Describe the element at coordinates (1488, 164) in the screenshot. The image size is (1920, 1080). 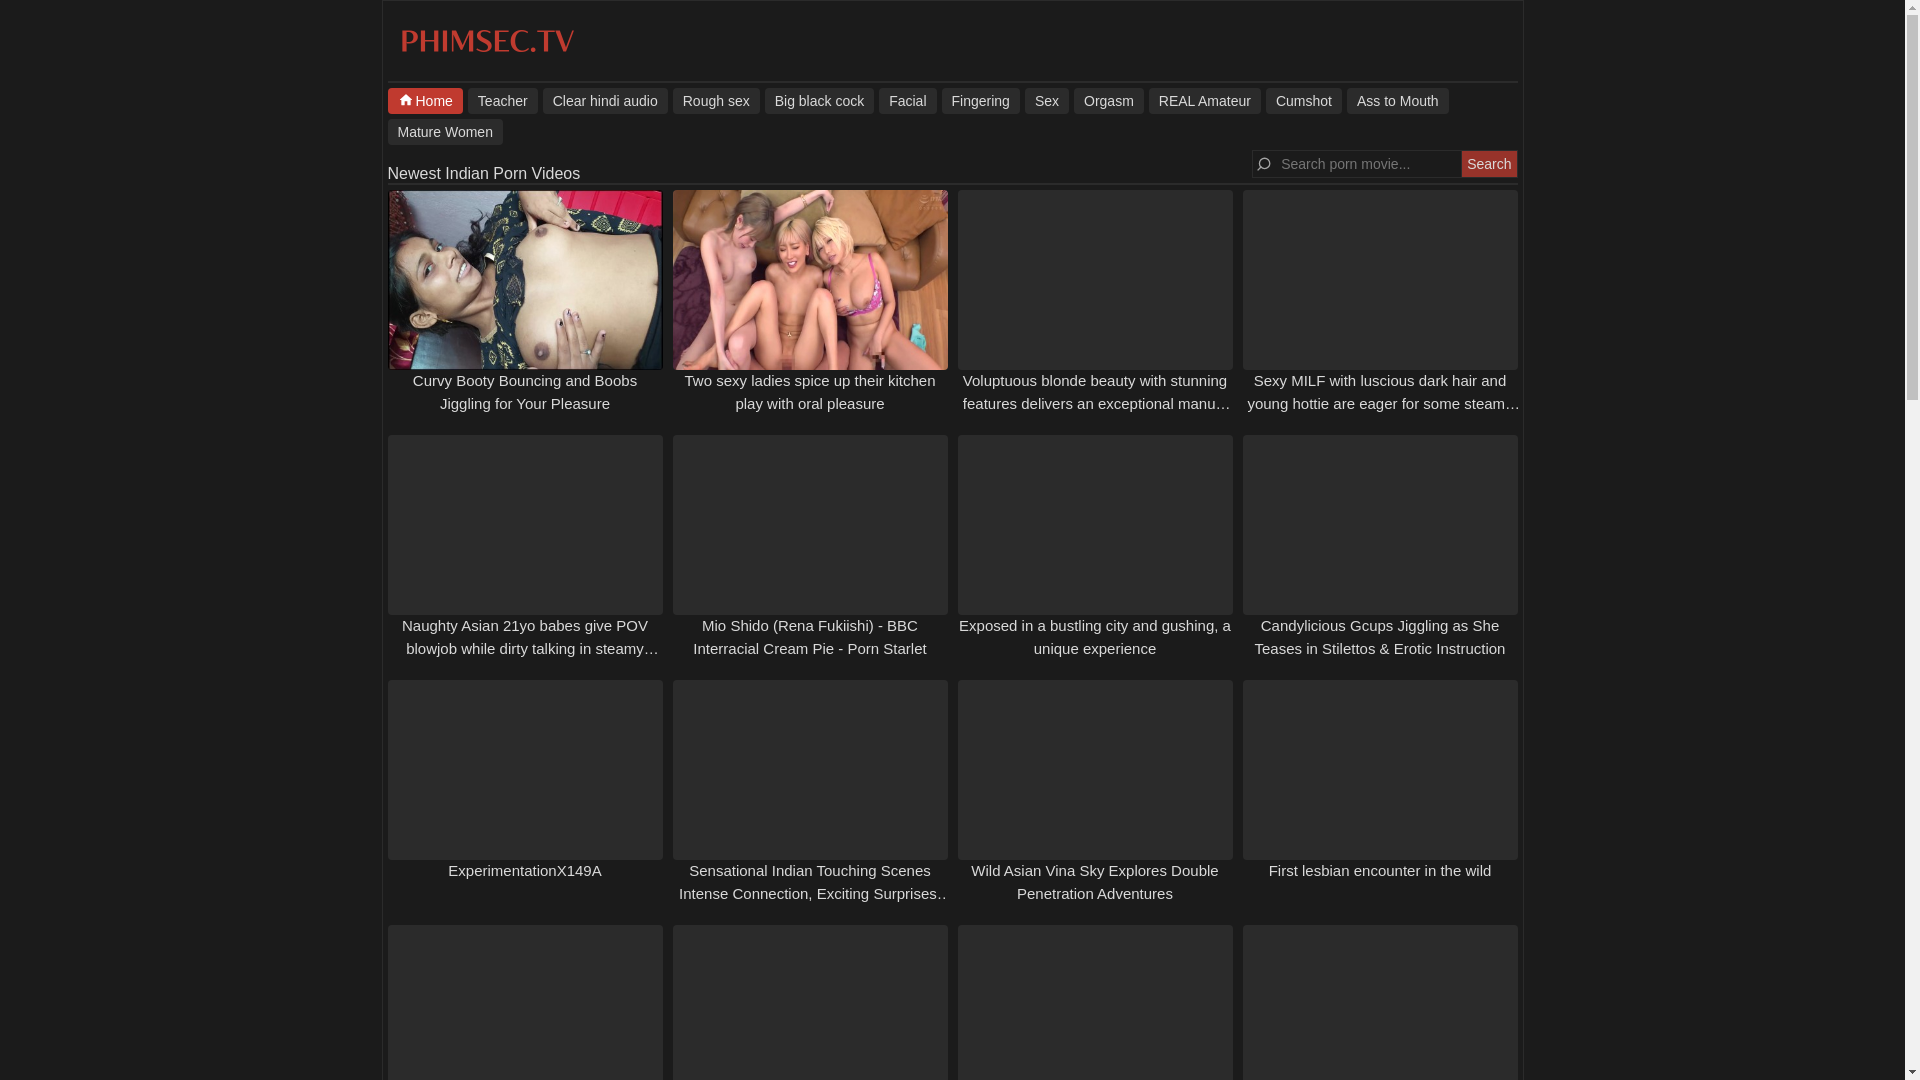
I see `Search` at that location.